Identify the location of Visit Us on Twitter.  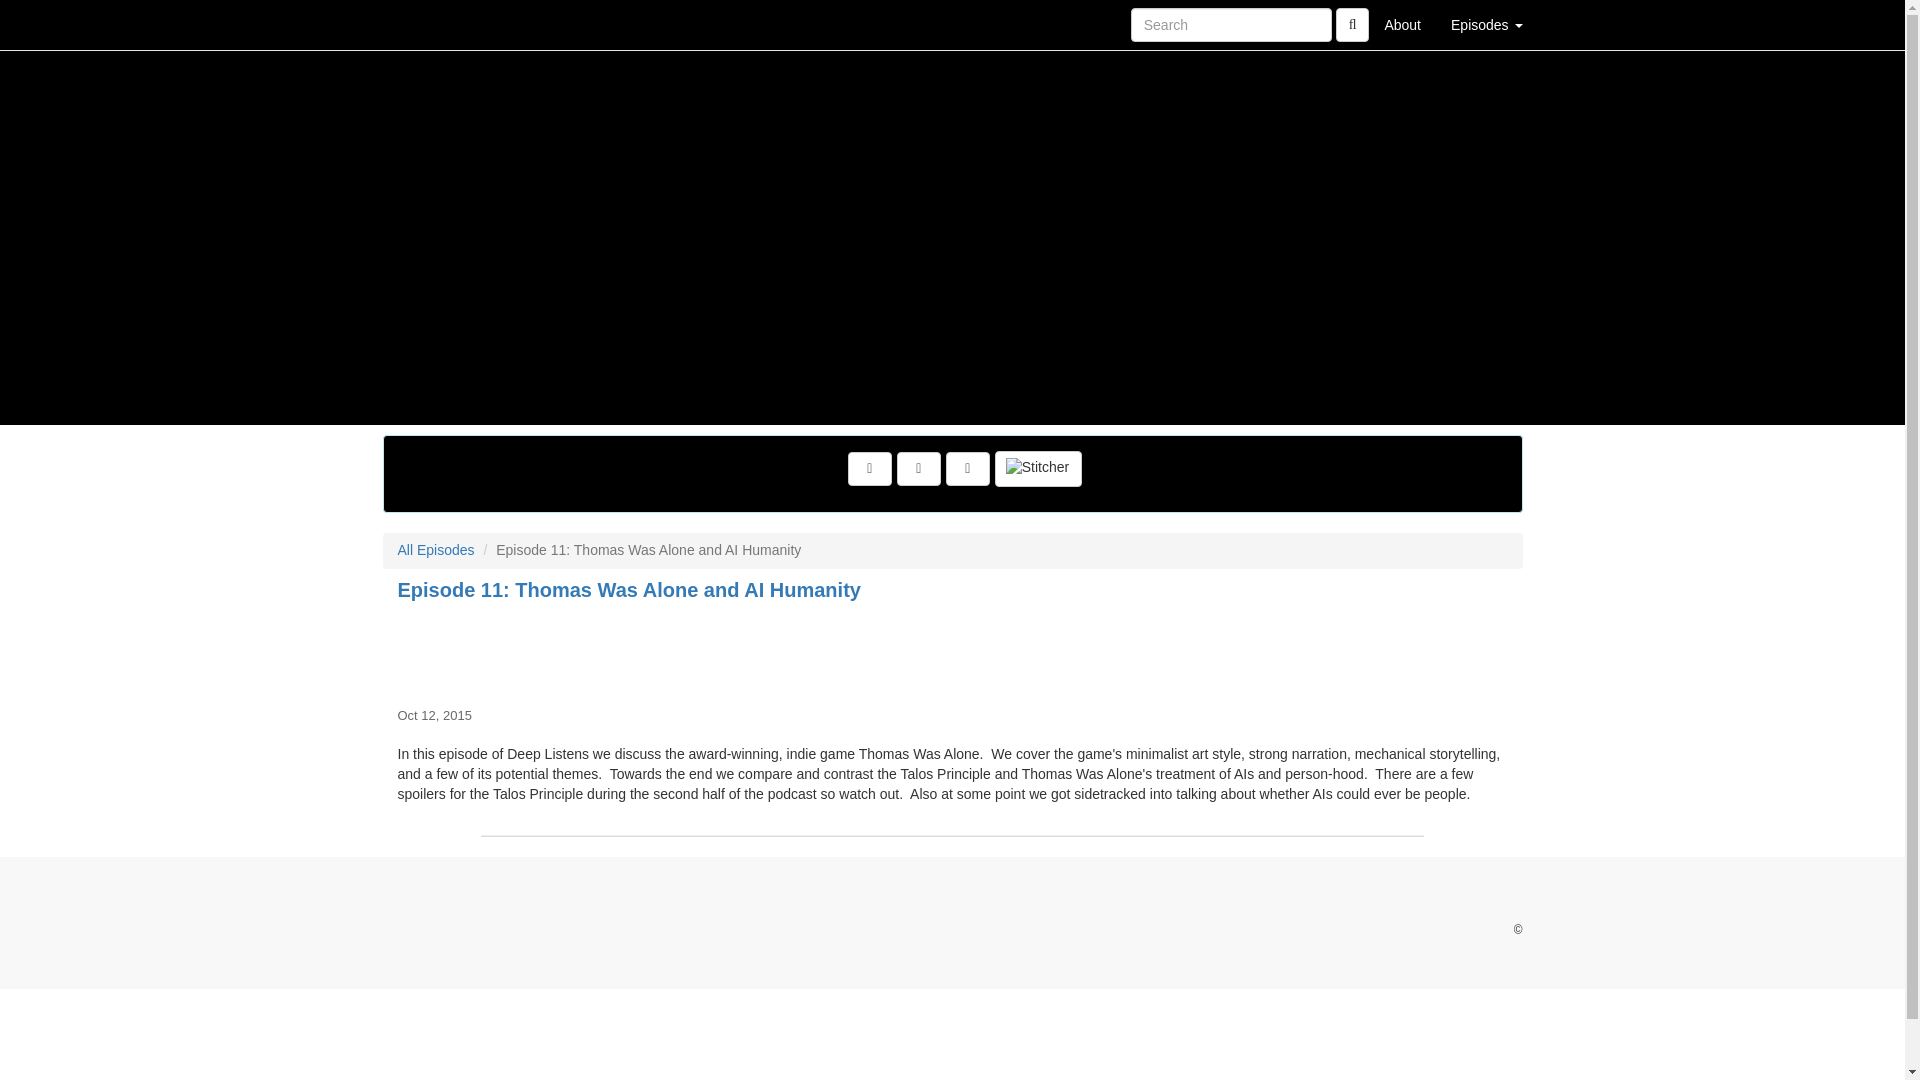
(870, 469).